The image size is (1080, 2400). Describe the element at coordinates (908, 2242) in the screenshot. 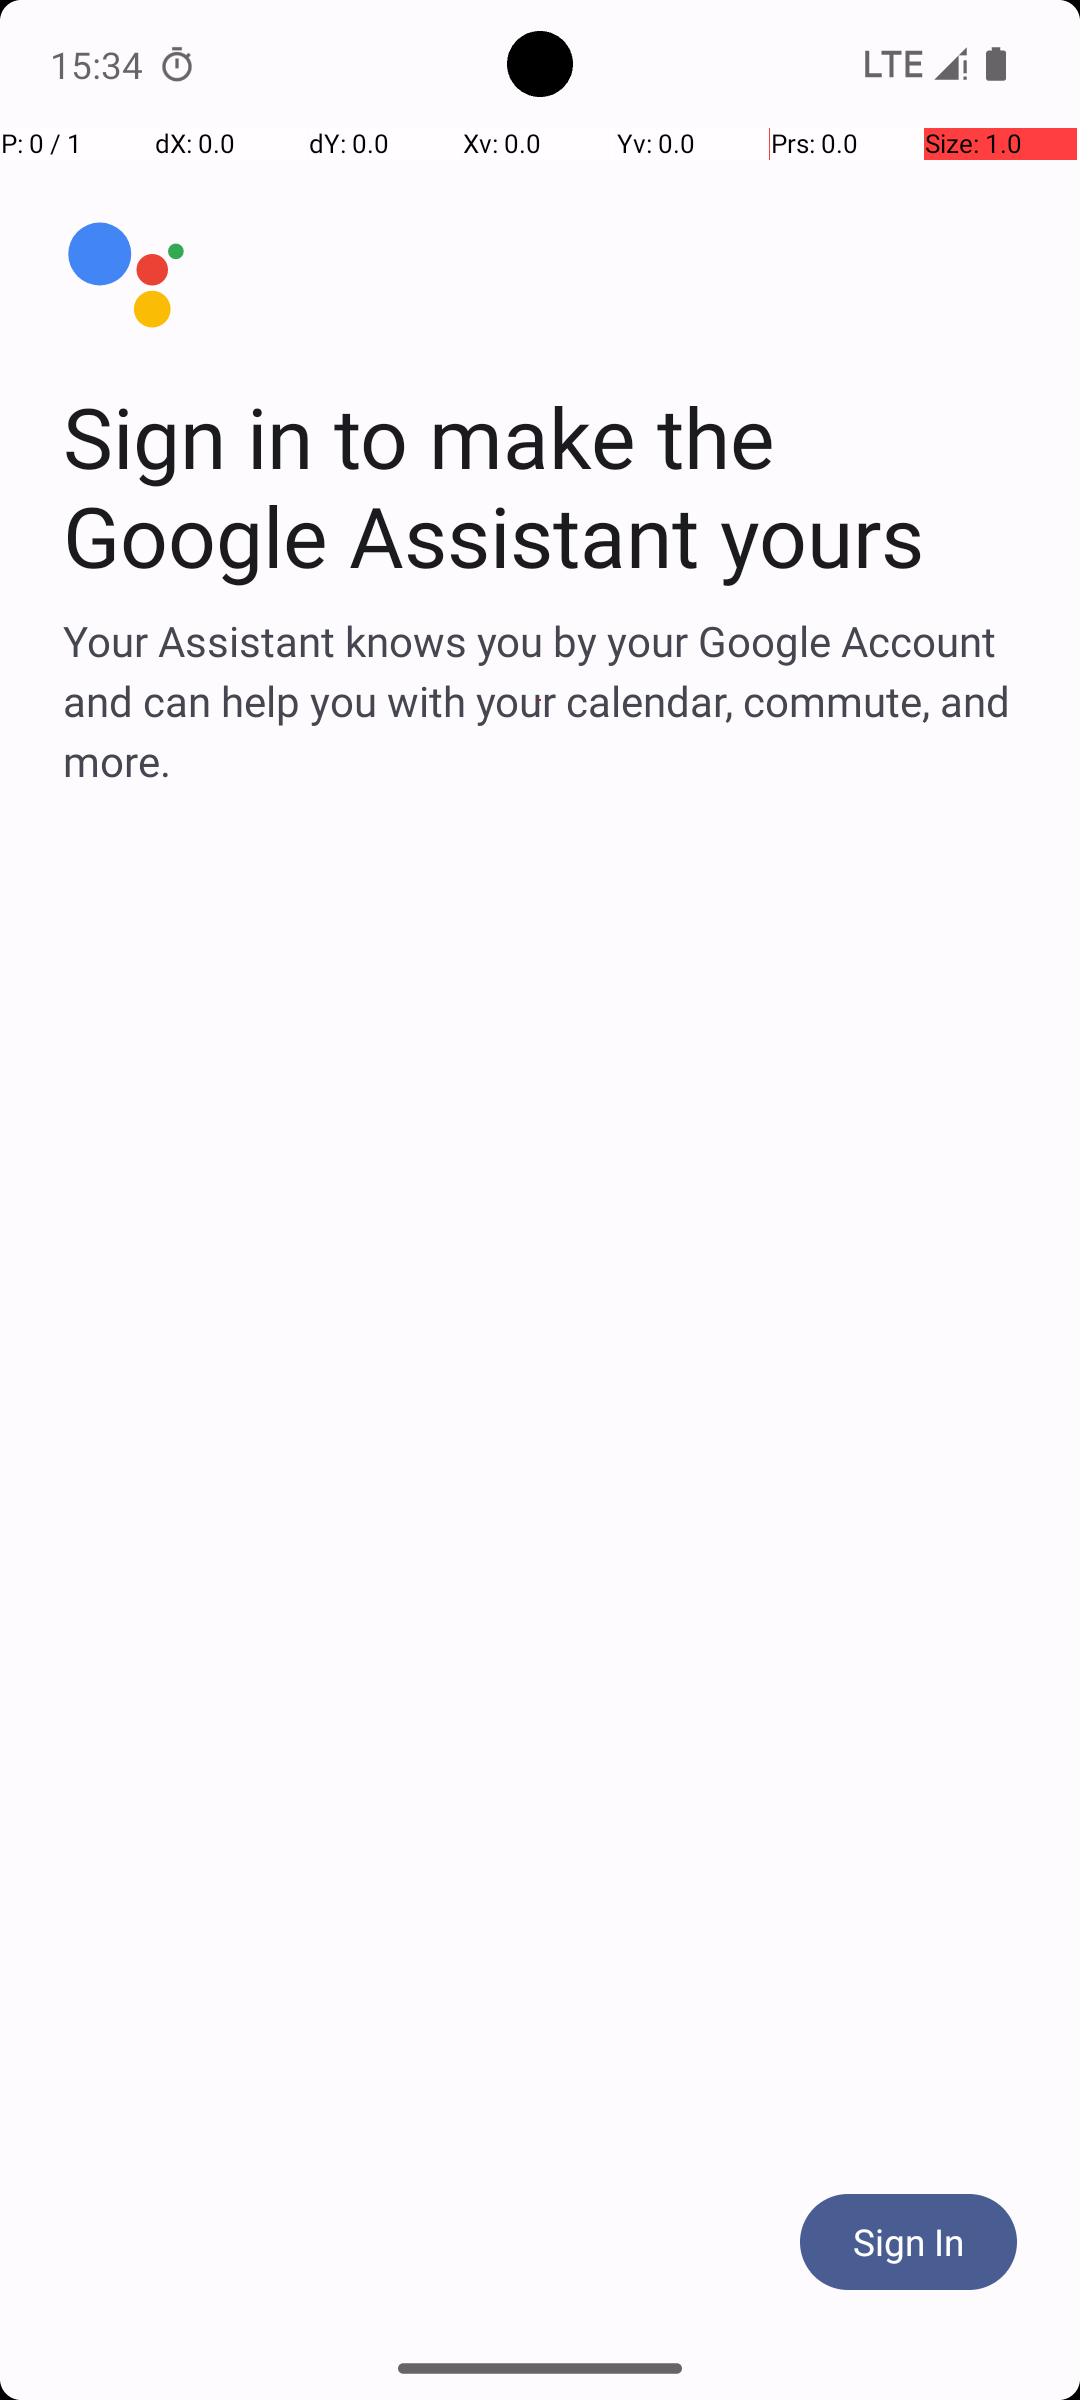

I see `Sign In` at that location.